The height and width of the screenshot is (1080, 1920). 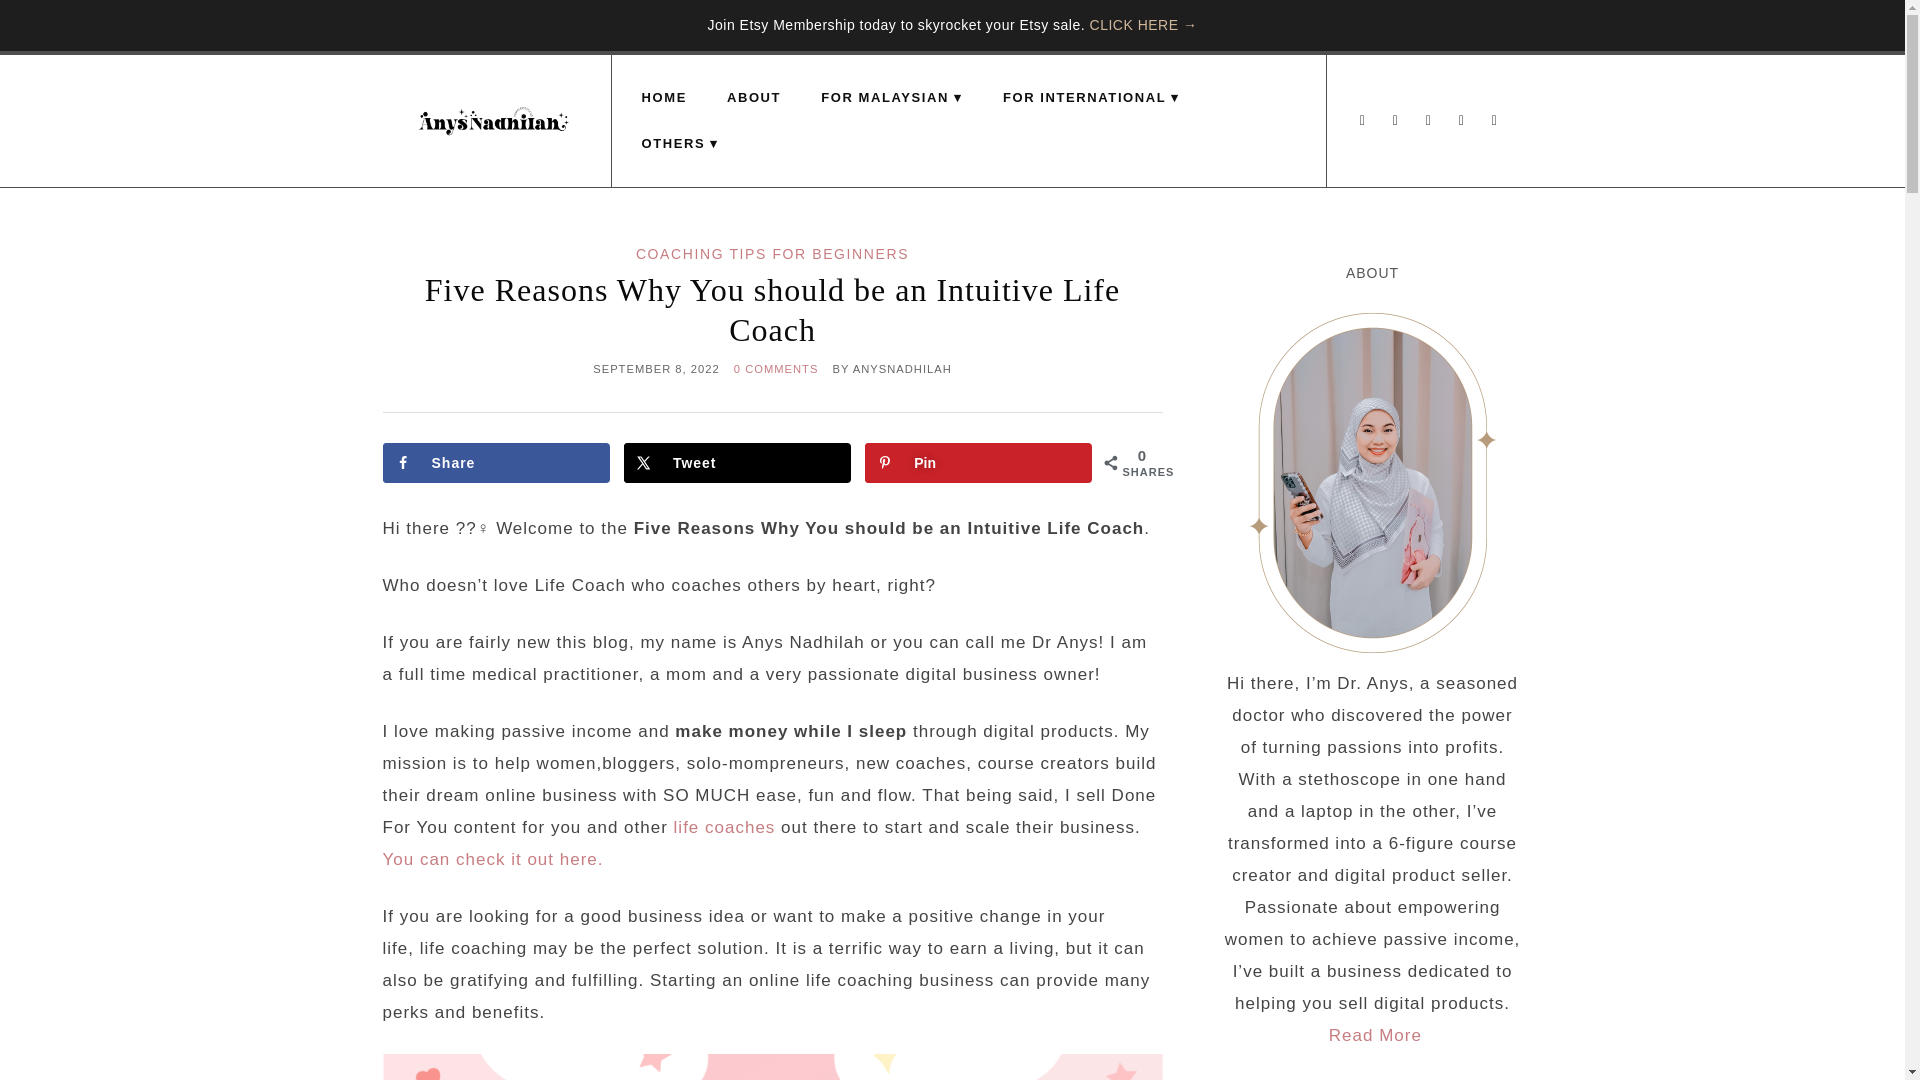 I want to click on Tweet, so click(x=737, y=462).